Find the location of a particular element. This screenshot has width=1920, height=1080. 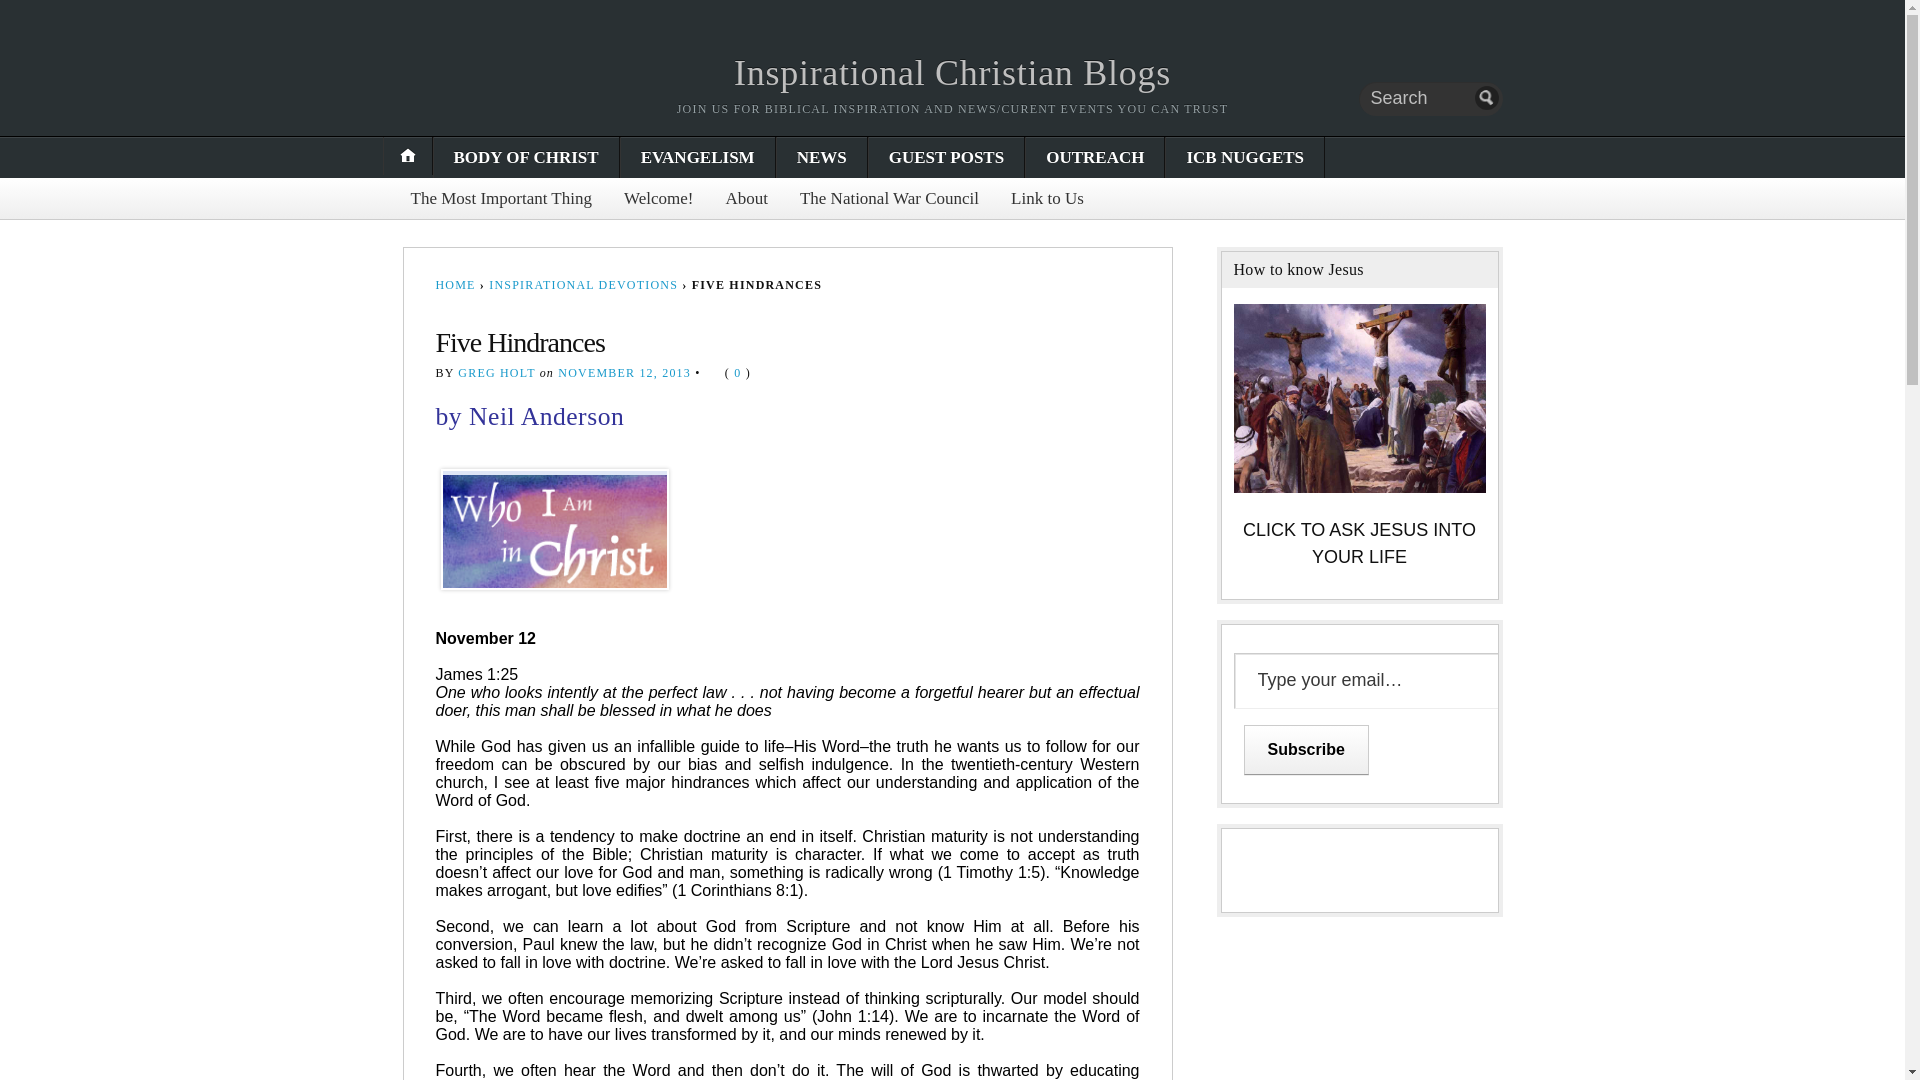

Link to Us is located at coordinates (1047, 198).